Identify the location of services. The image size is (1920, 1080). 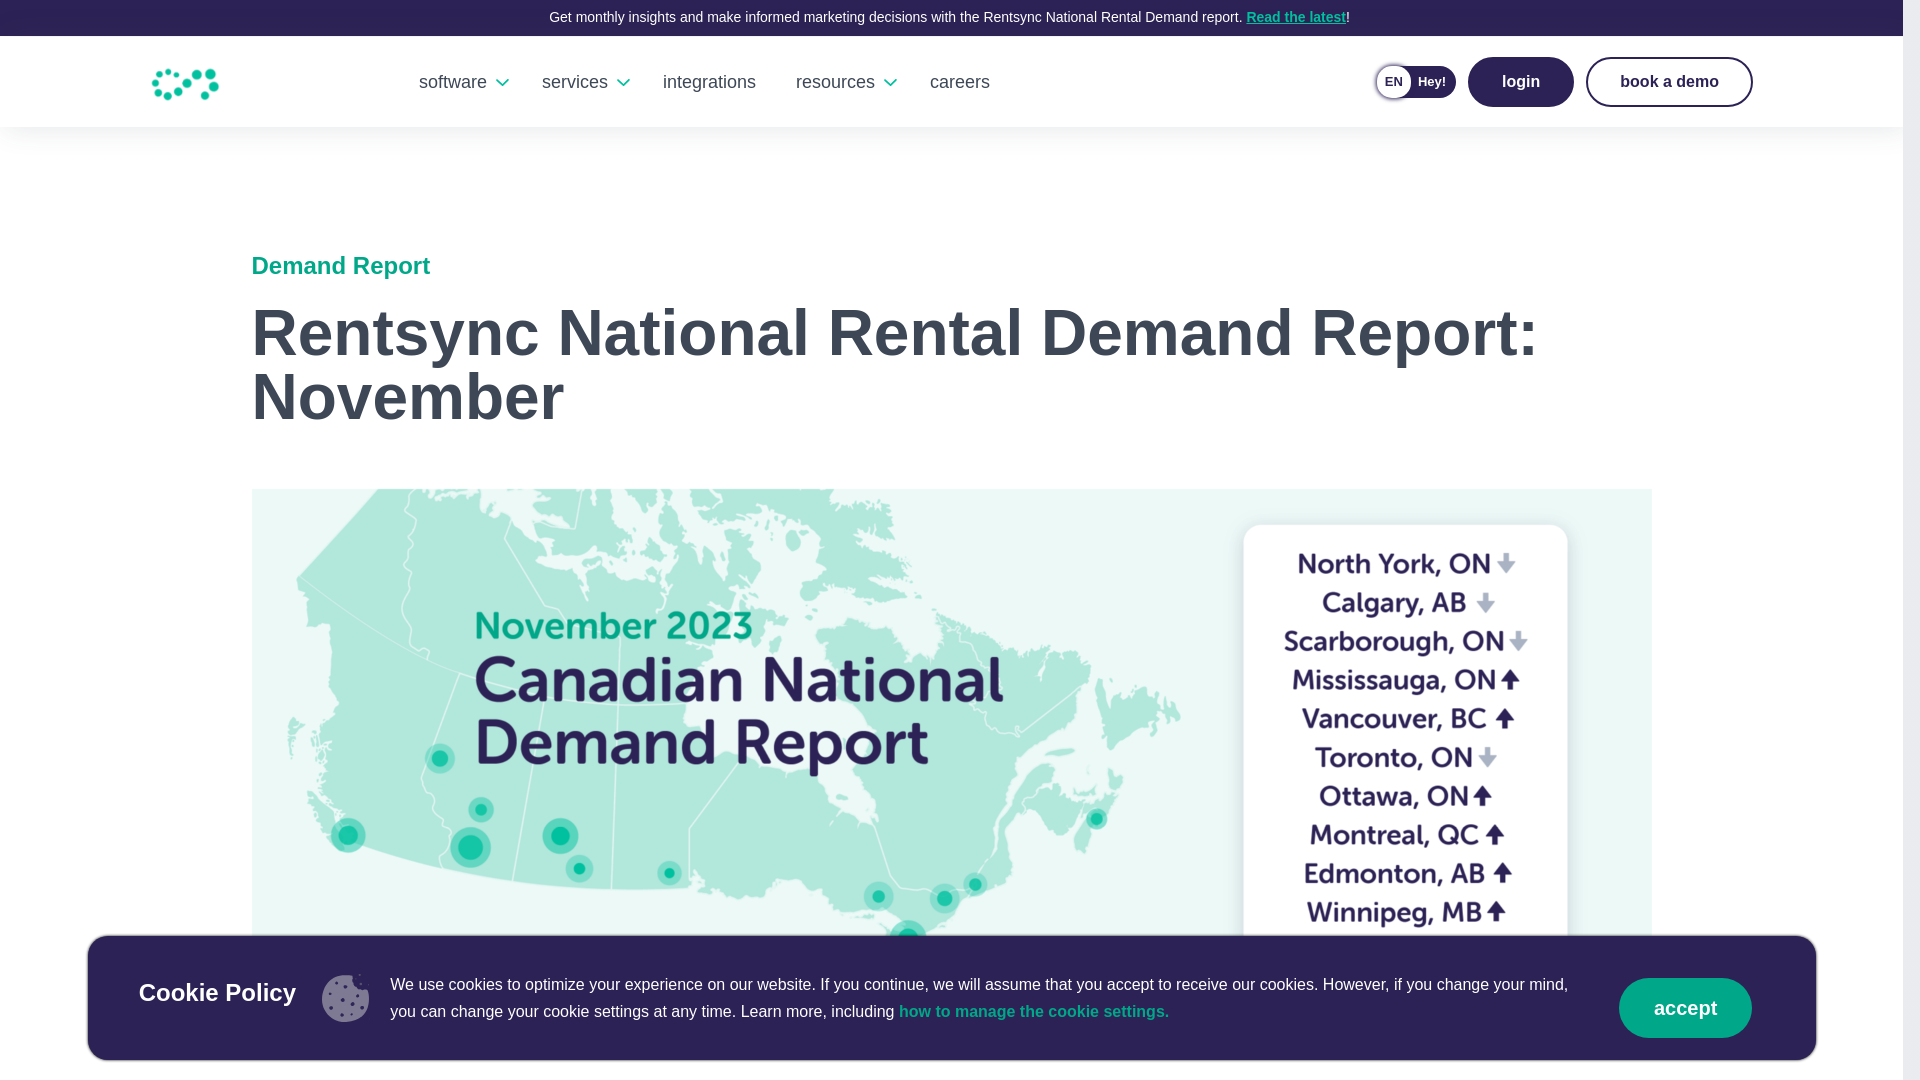
(1418, 82).